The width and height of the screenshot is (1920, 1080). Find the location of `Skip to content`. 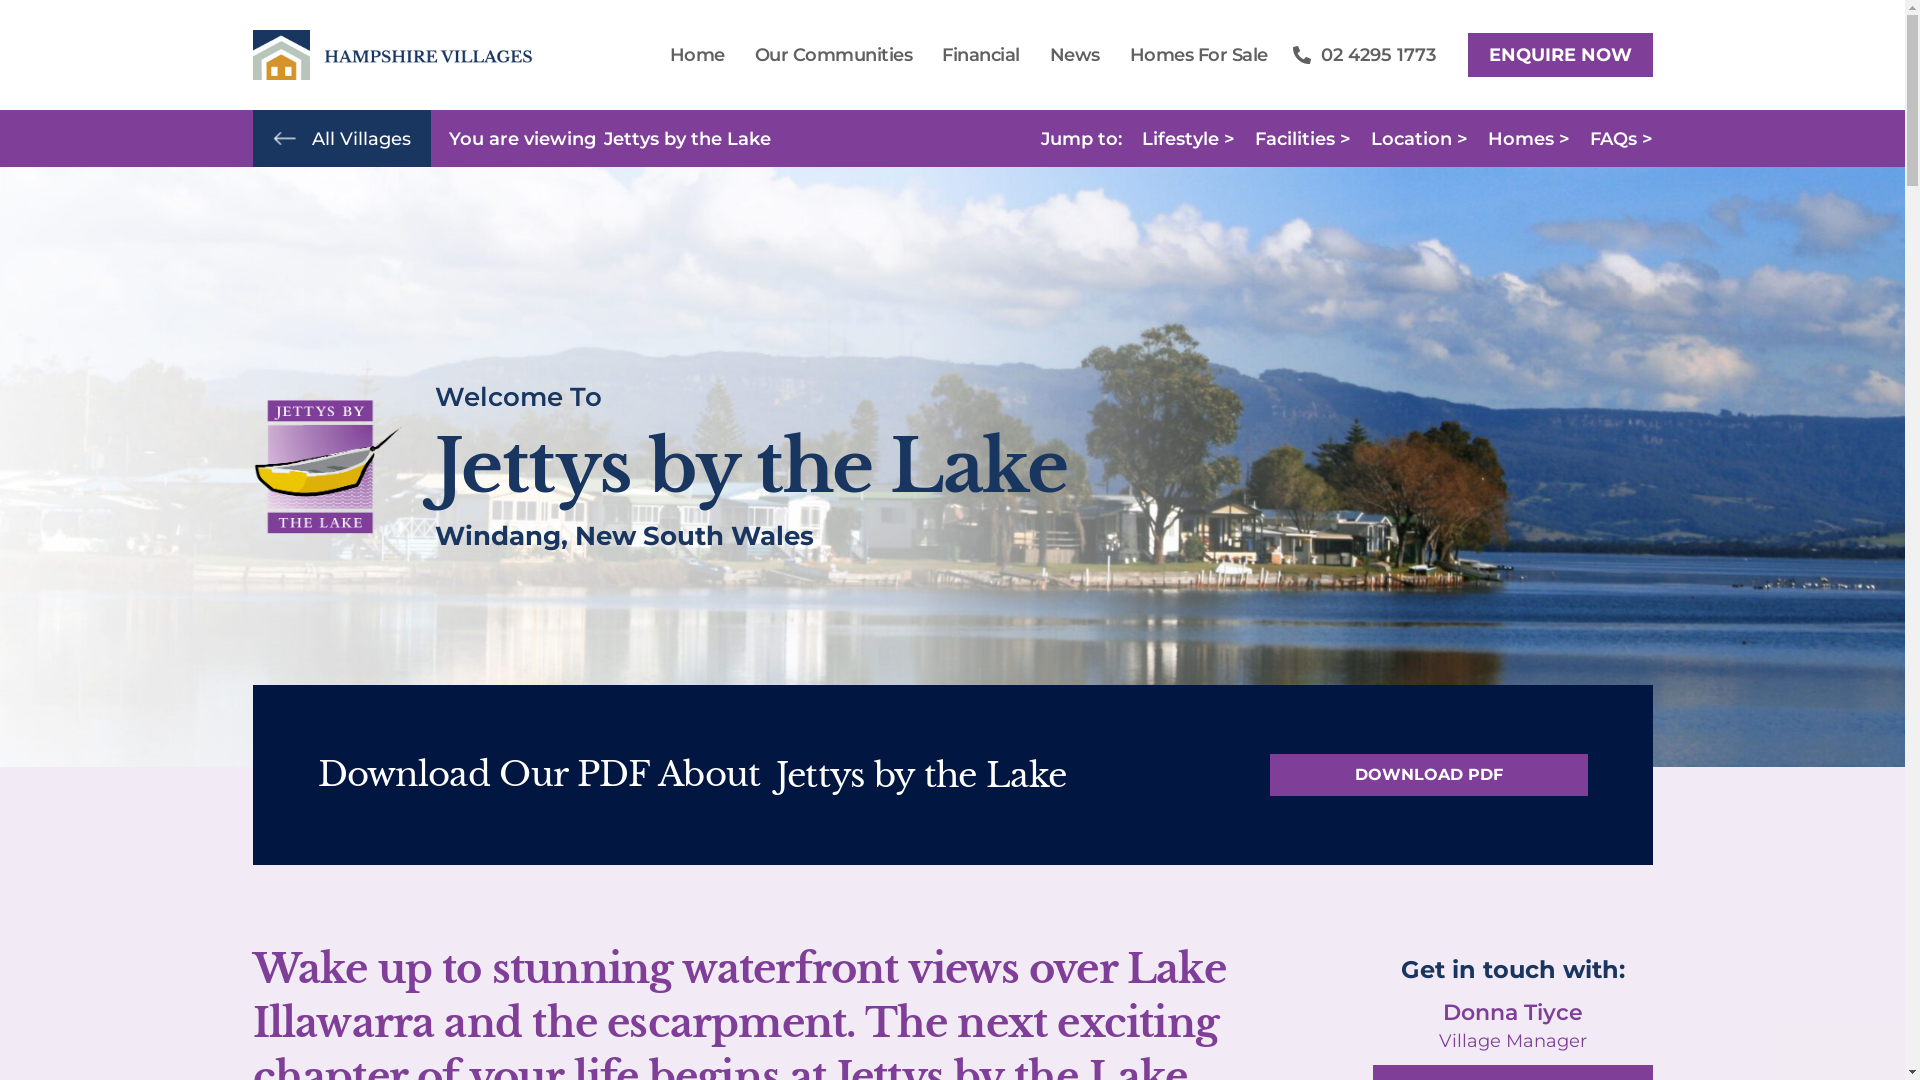

Skip to content is located at coordinates (15, 42).